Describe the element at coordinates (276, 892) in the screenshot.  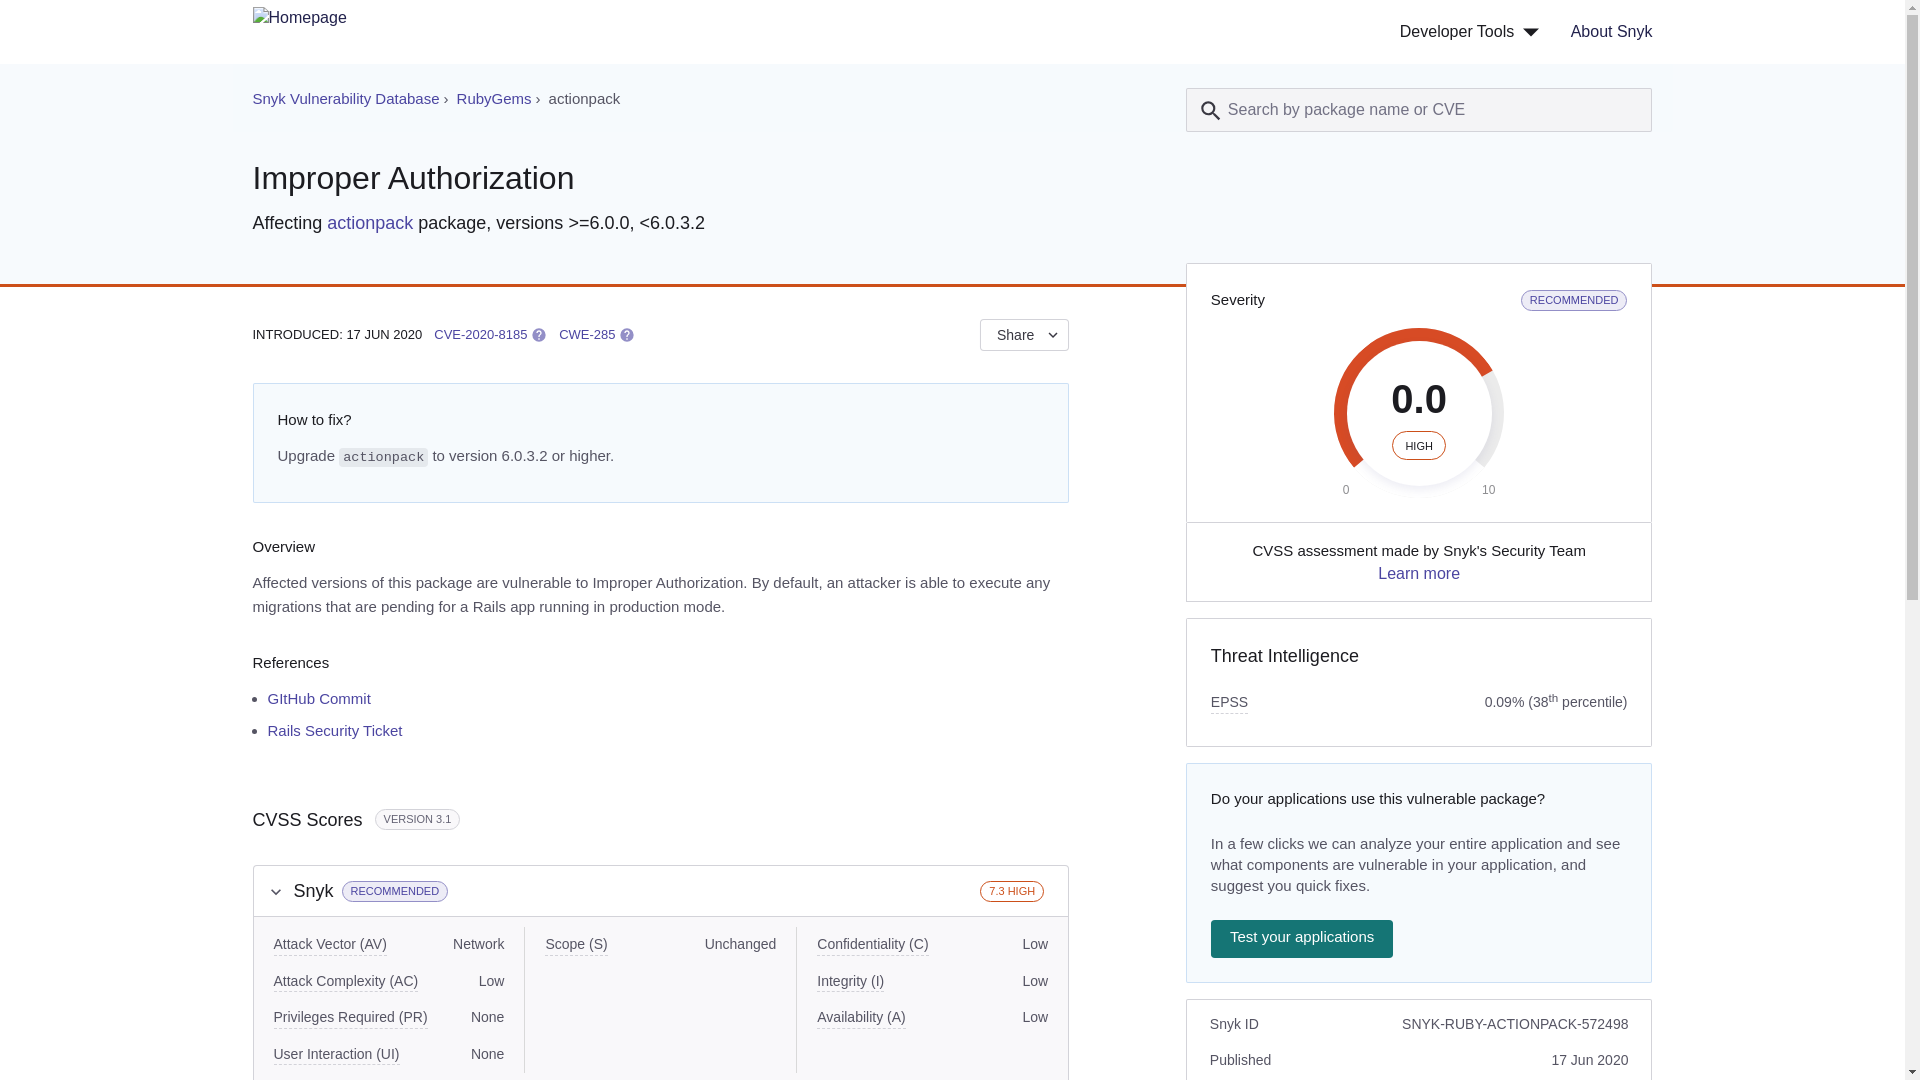
I see `Expand this section` at that location.